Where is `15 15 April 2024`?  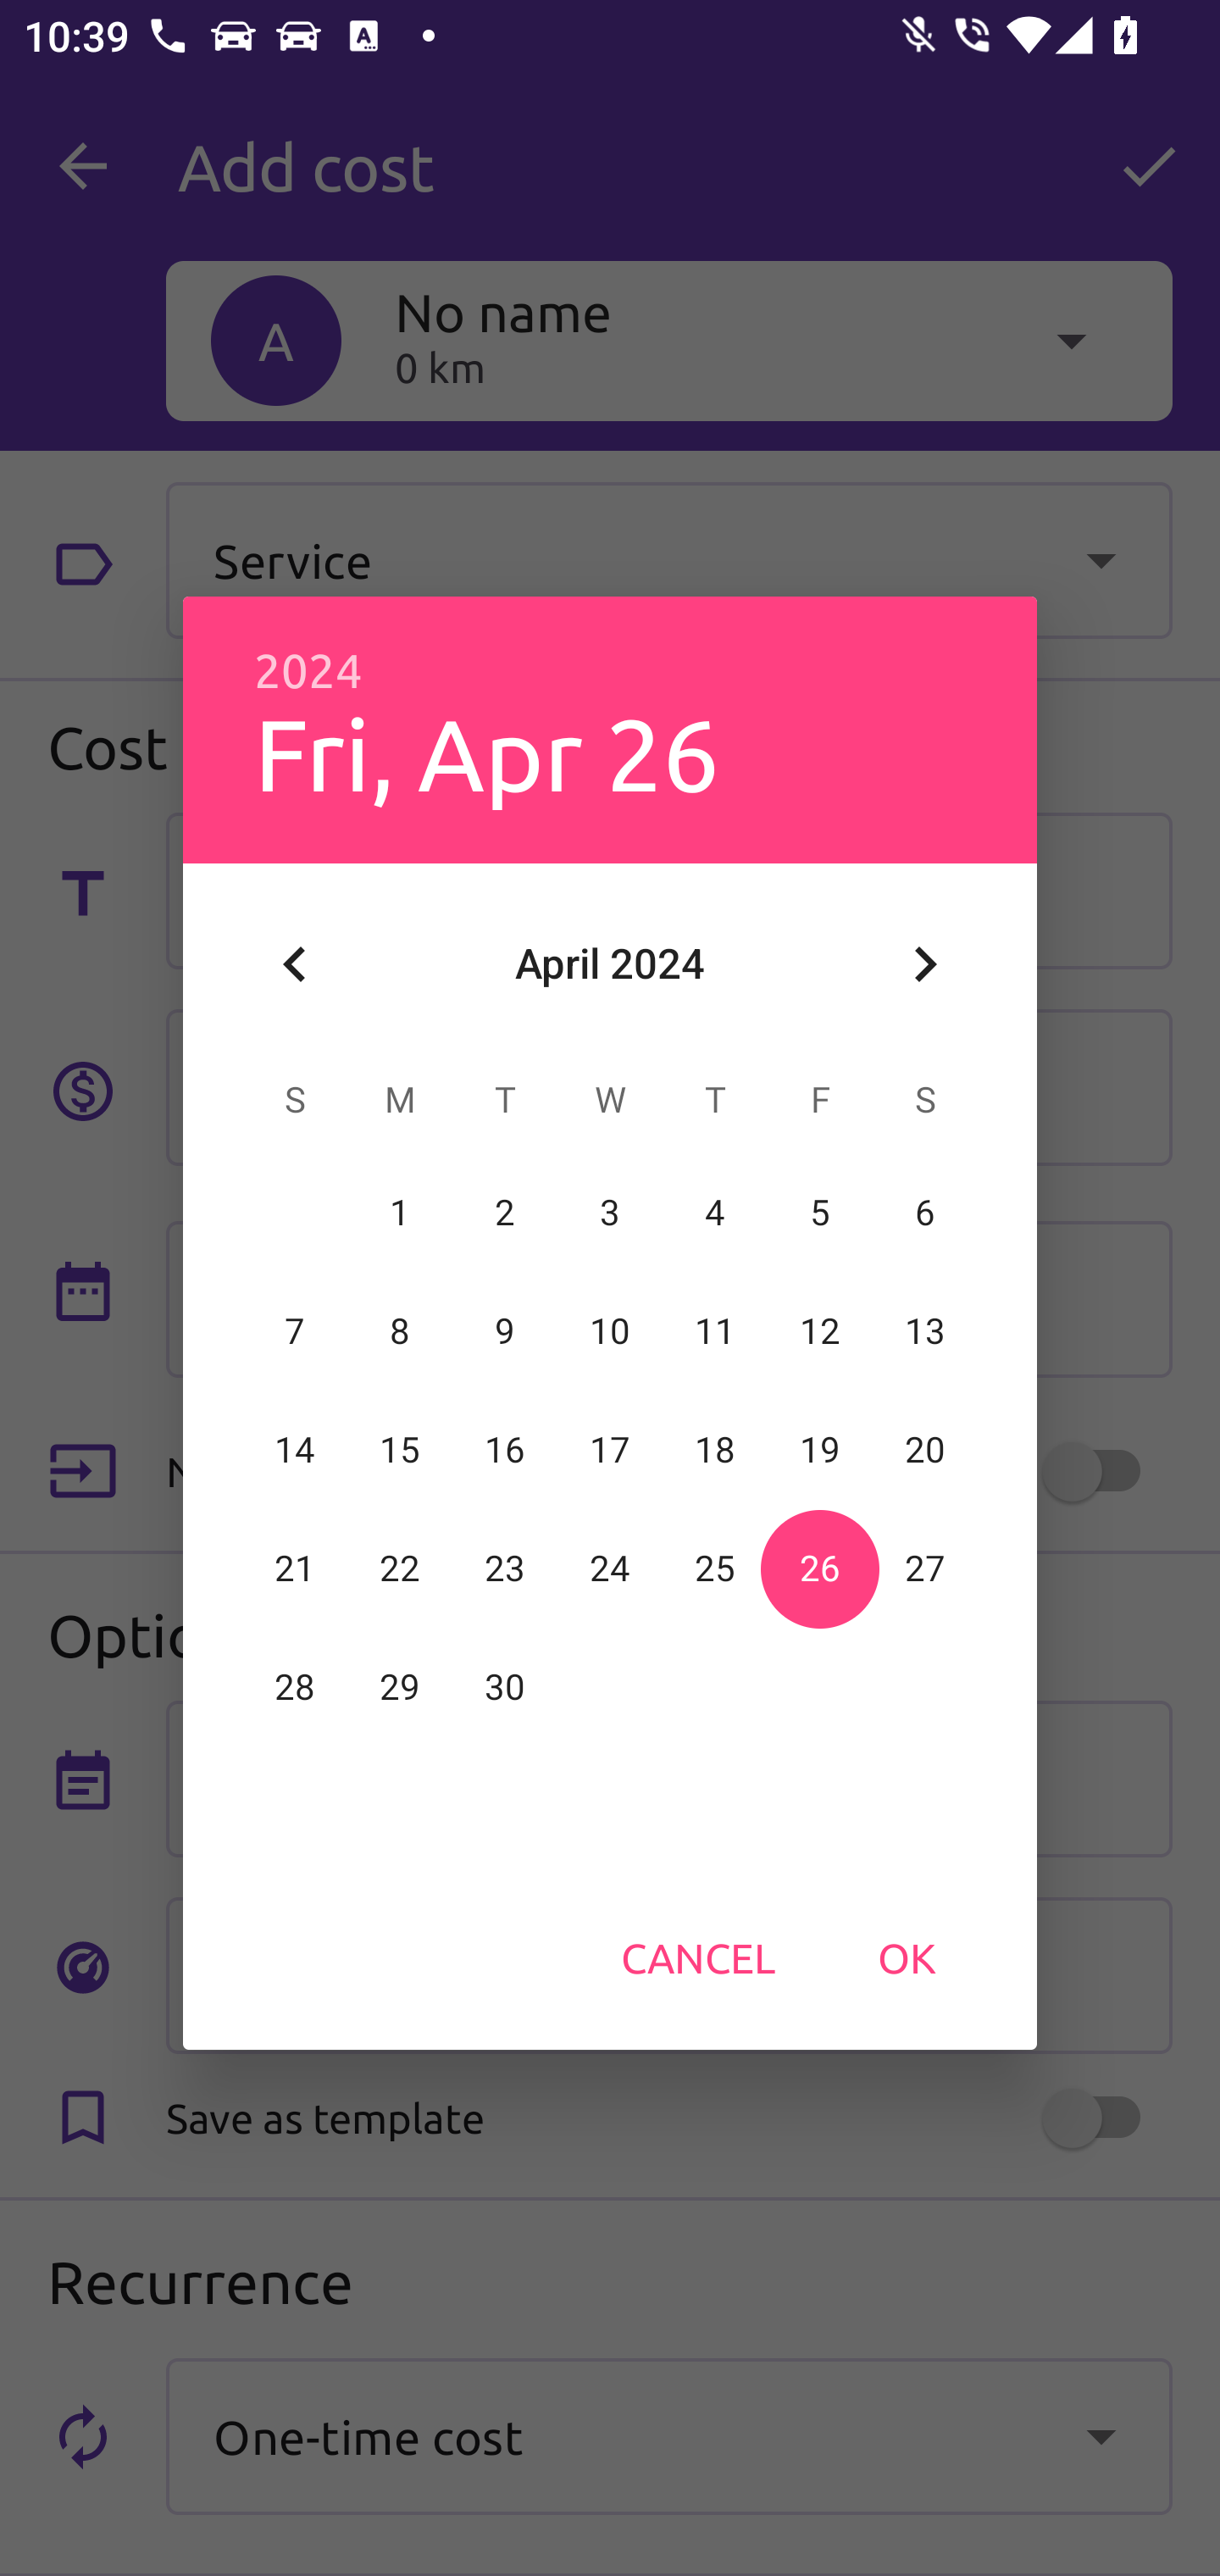
15 15 April 2024 is located at coordinates (400, 1450).